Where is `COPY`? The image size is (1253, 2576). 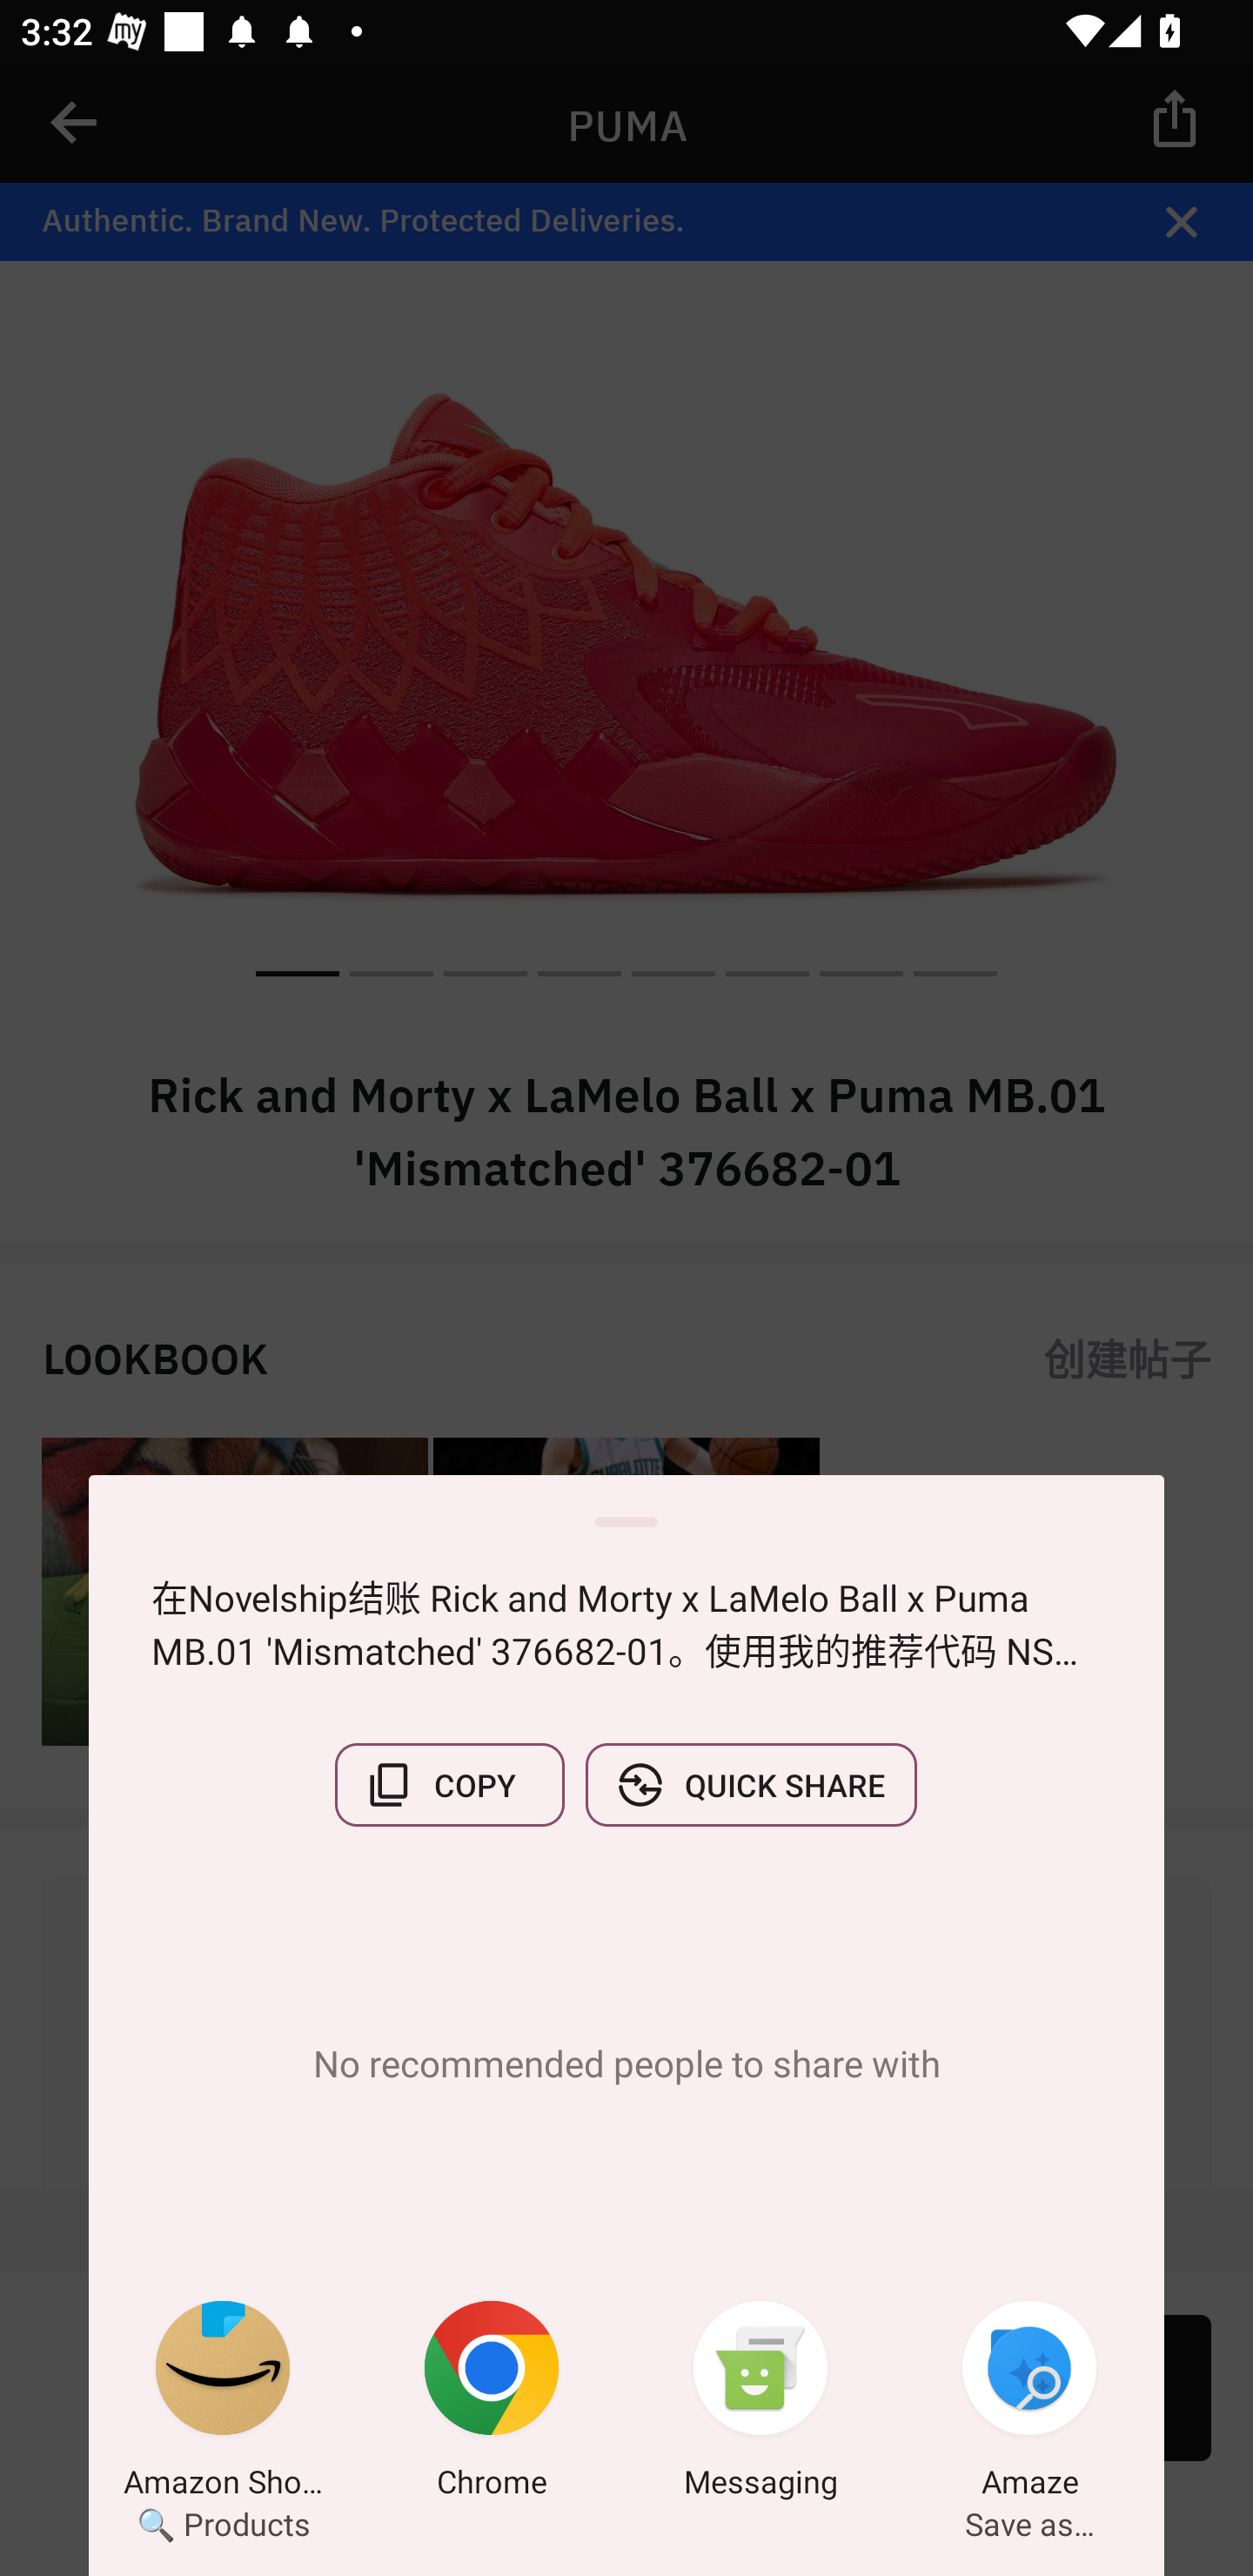
COPY is located at coordinates (449, 1785).